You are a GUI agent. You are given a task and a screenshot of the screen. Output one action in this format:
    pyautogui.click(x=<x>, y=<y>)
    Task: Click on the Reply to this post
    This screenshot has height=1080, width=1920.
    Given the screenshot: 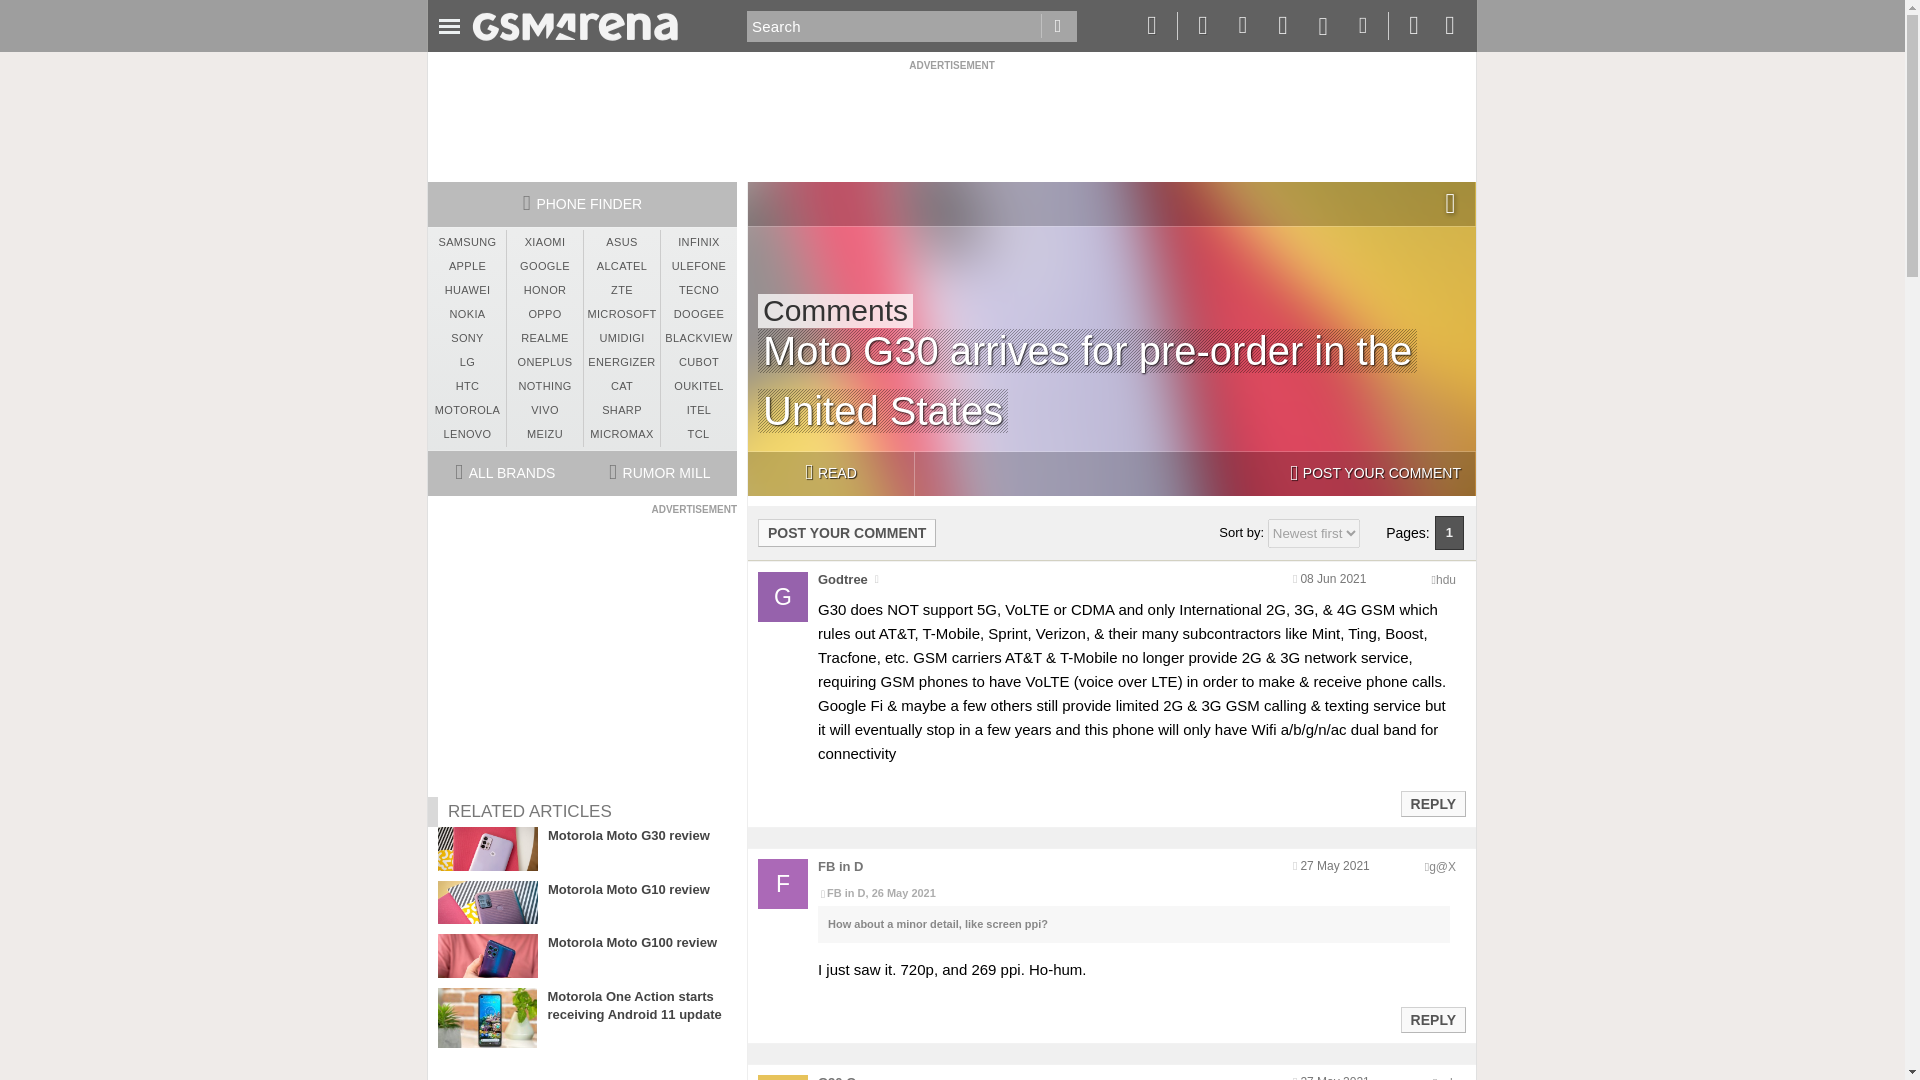 What is the action you would take?
    pyautogui.click(x=1432, y=1020)
    